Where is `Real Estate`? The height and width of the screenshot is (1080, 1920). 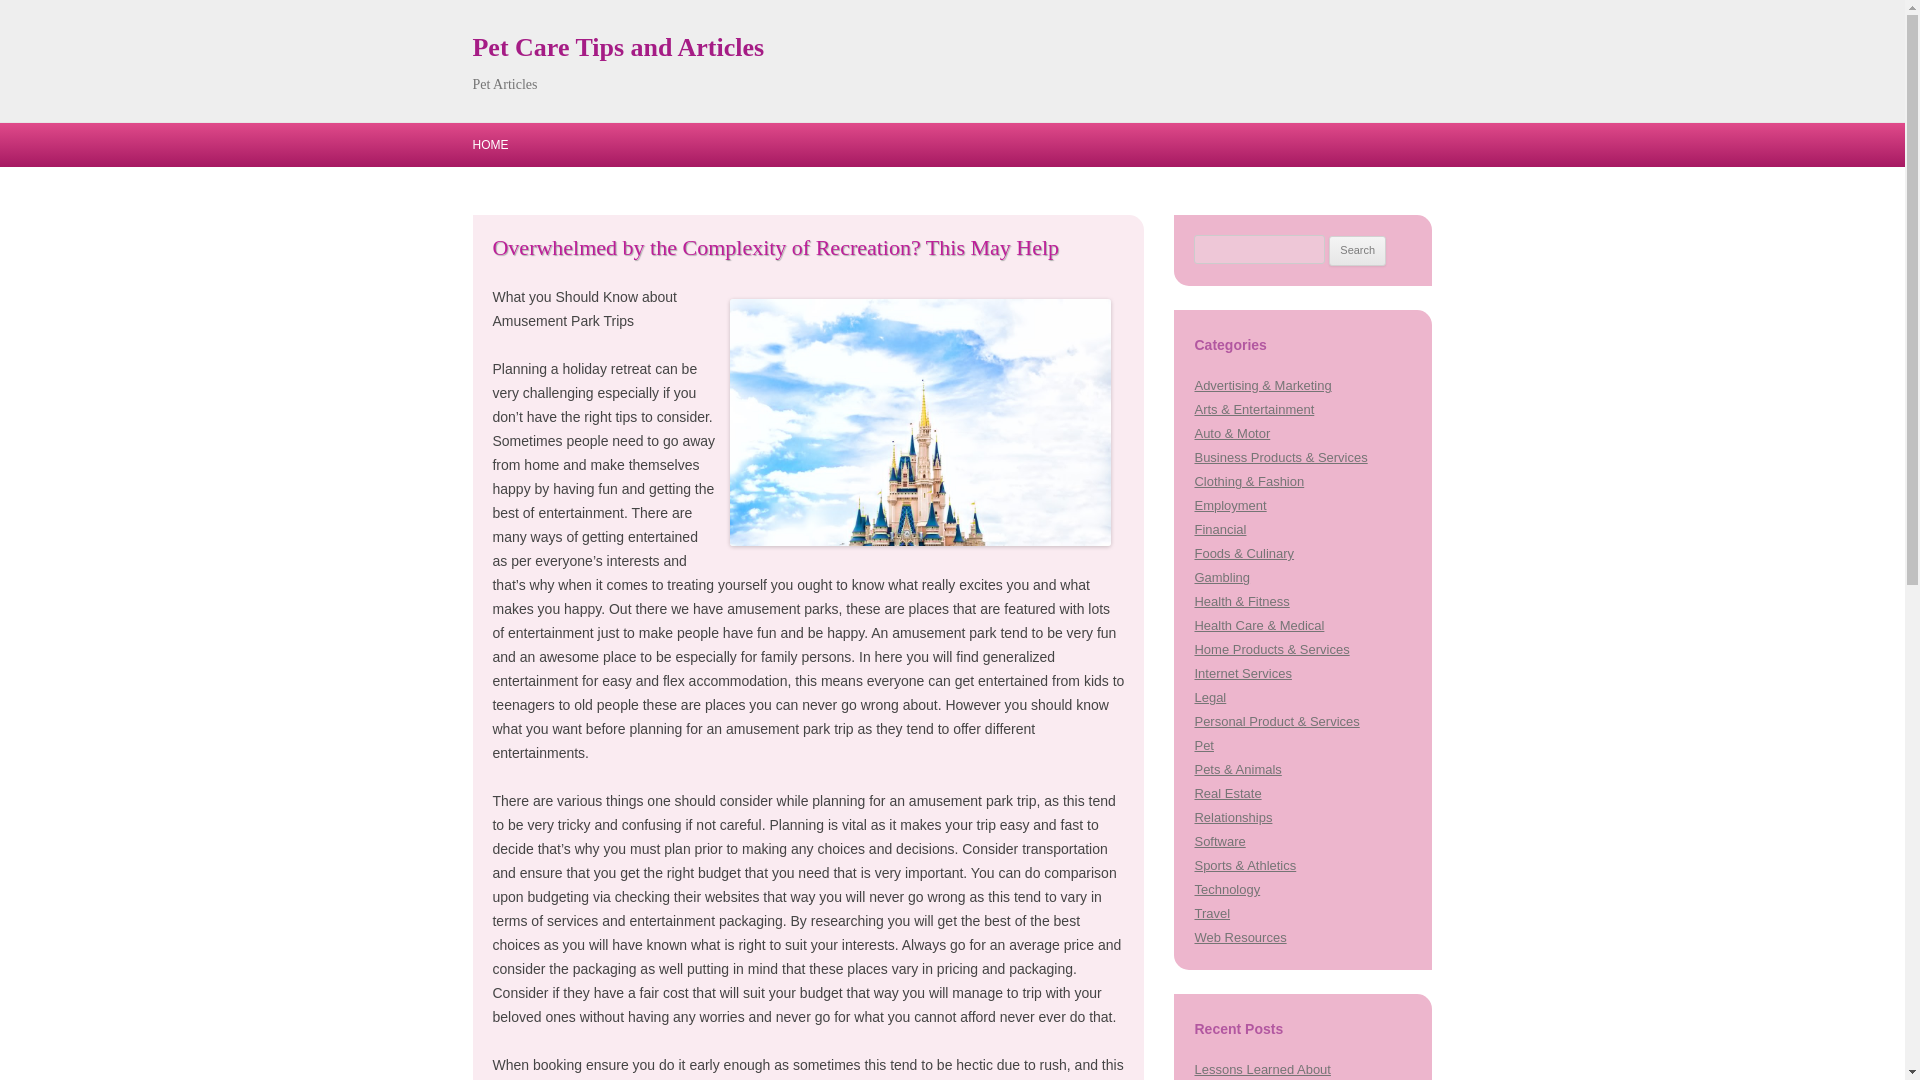 Real Estate is located at coordinates (1228, 794).